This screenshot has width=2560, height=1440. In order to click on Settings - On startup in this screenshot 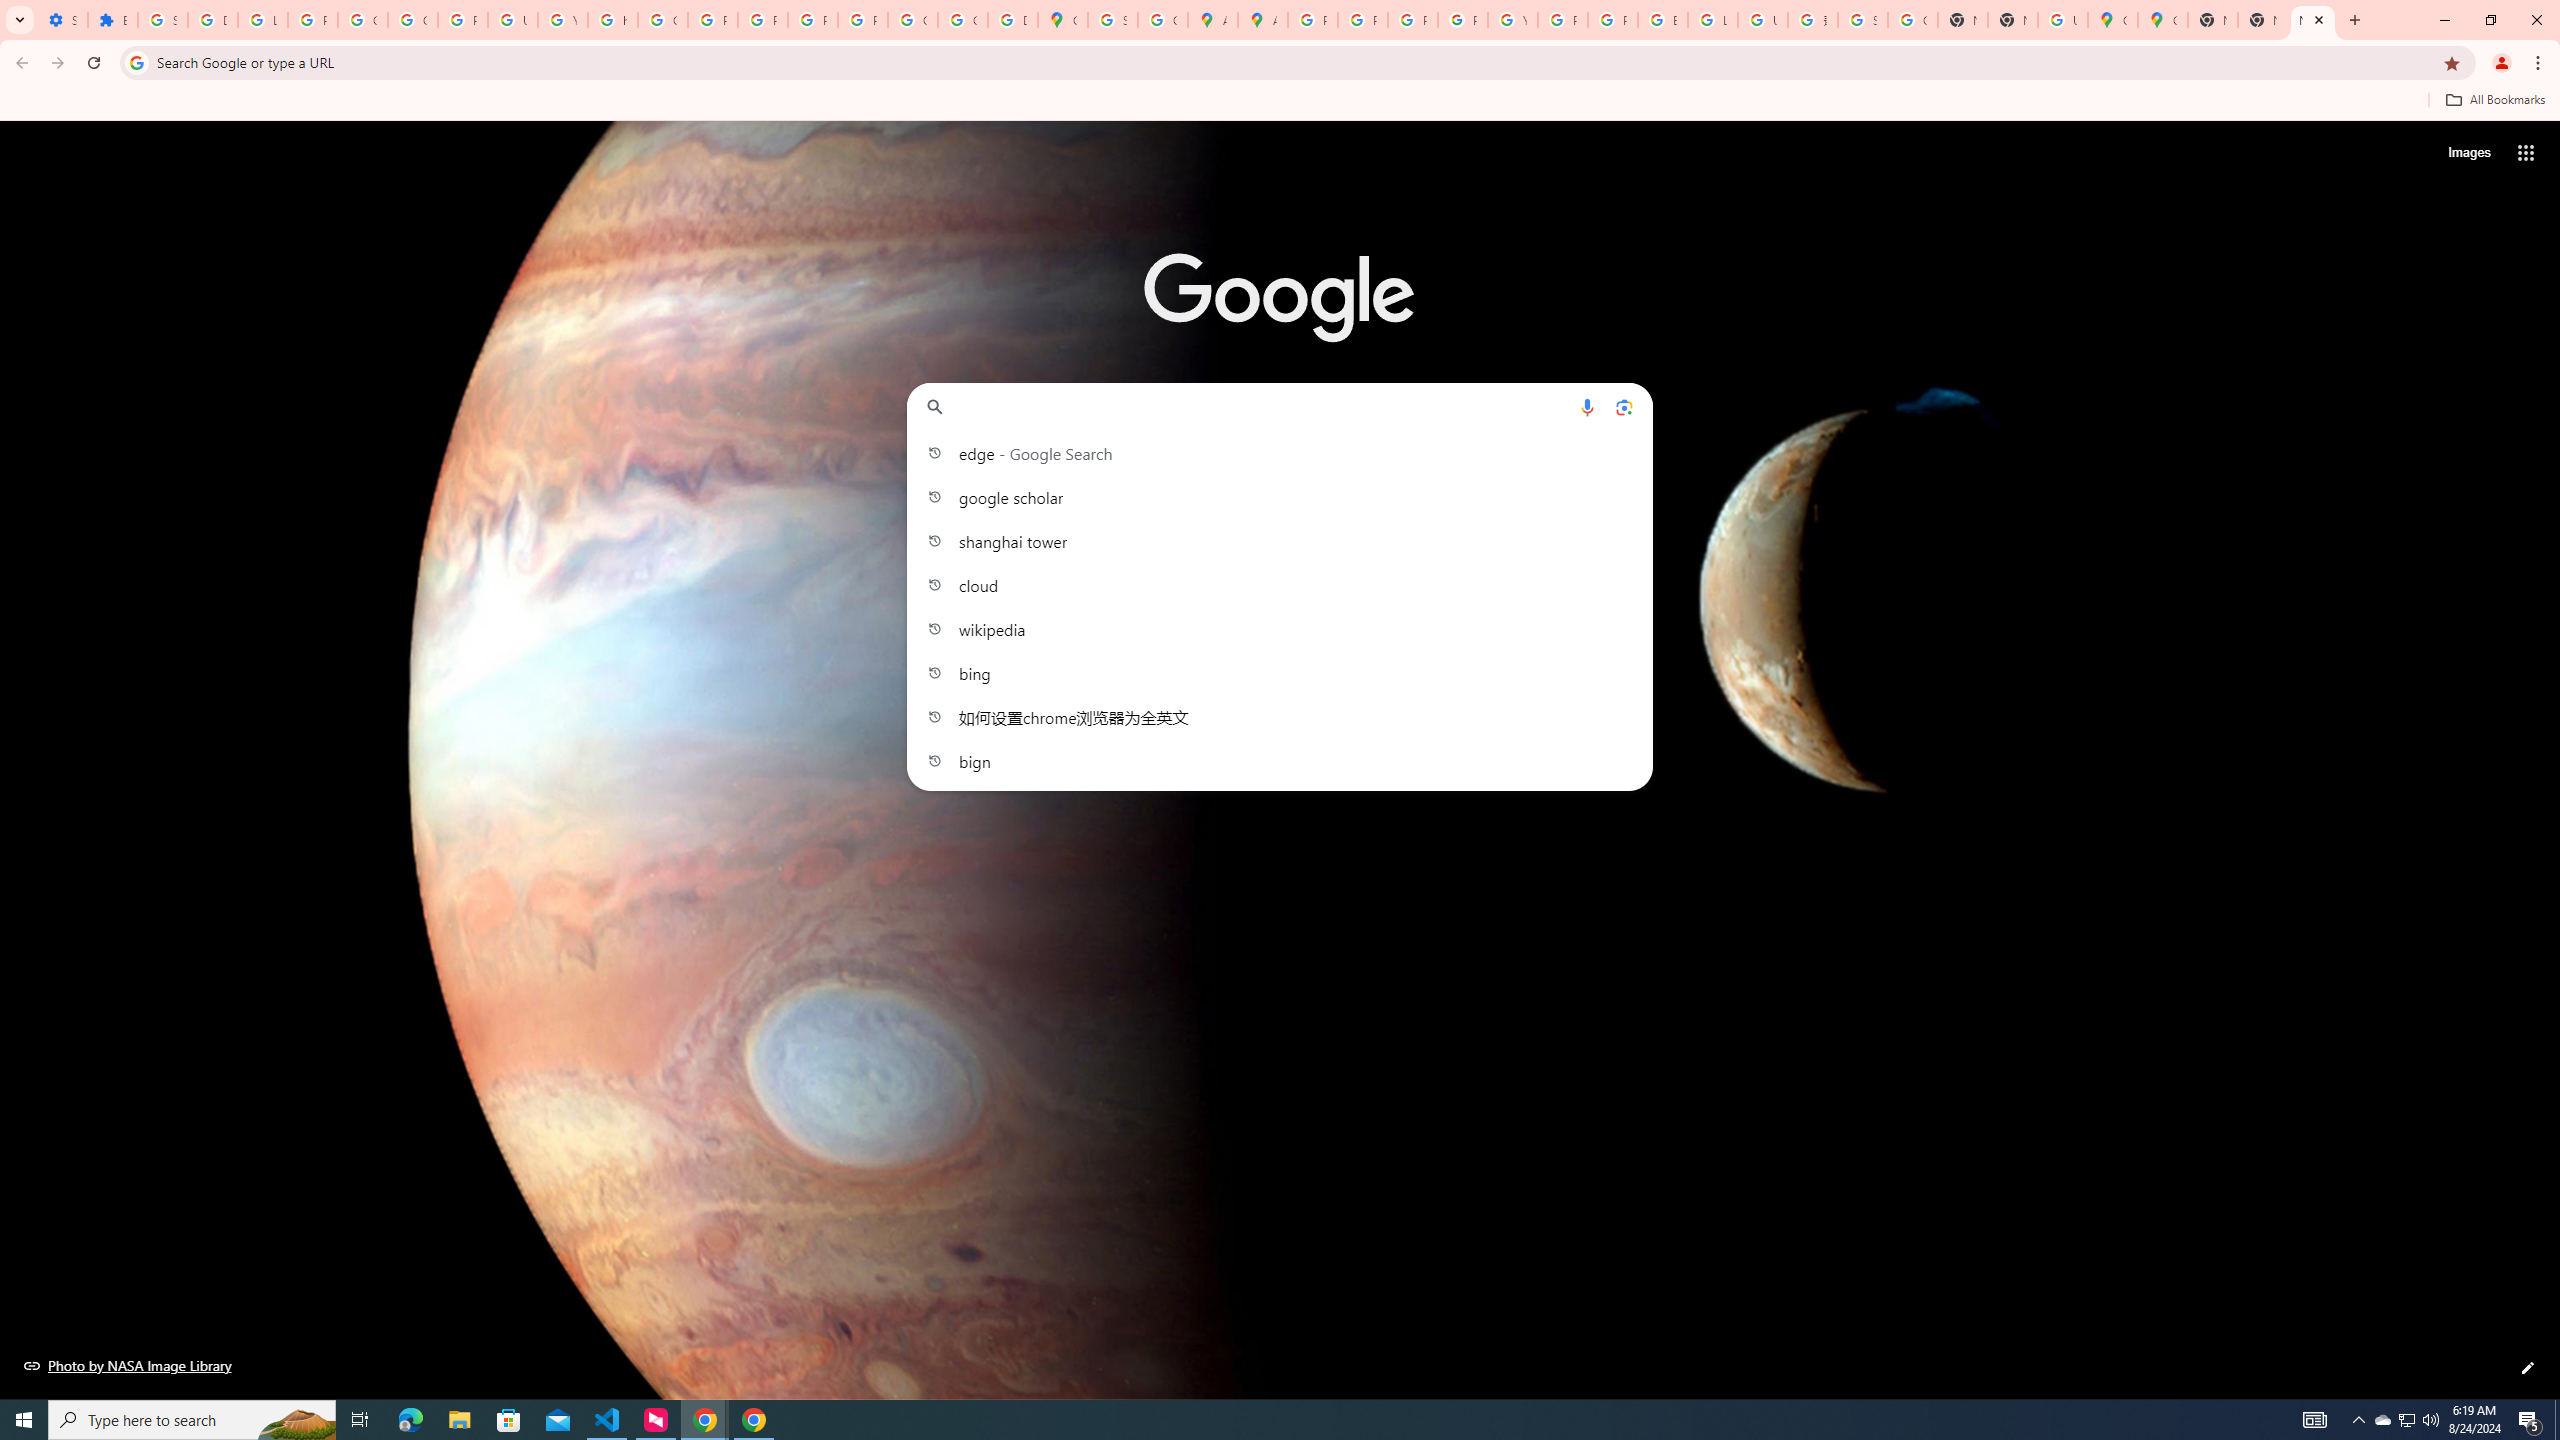, I will do `click(62, 20)`.